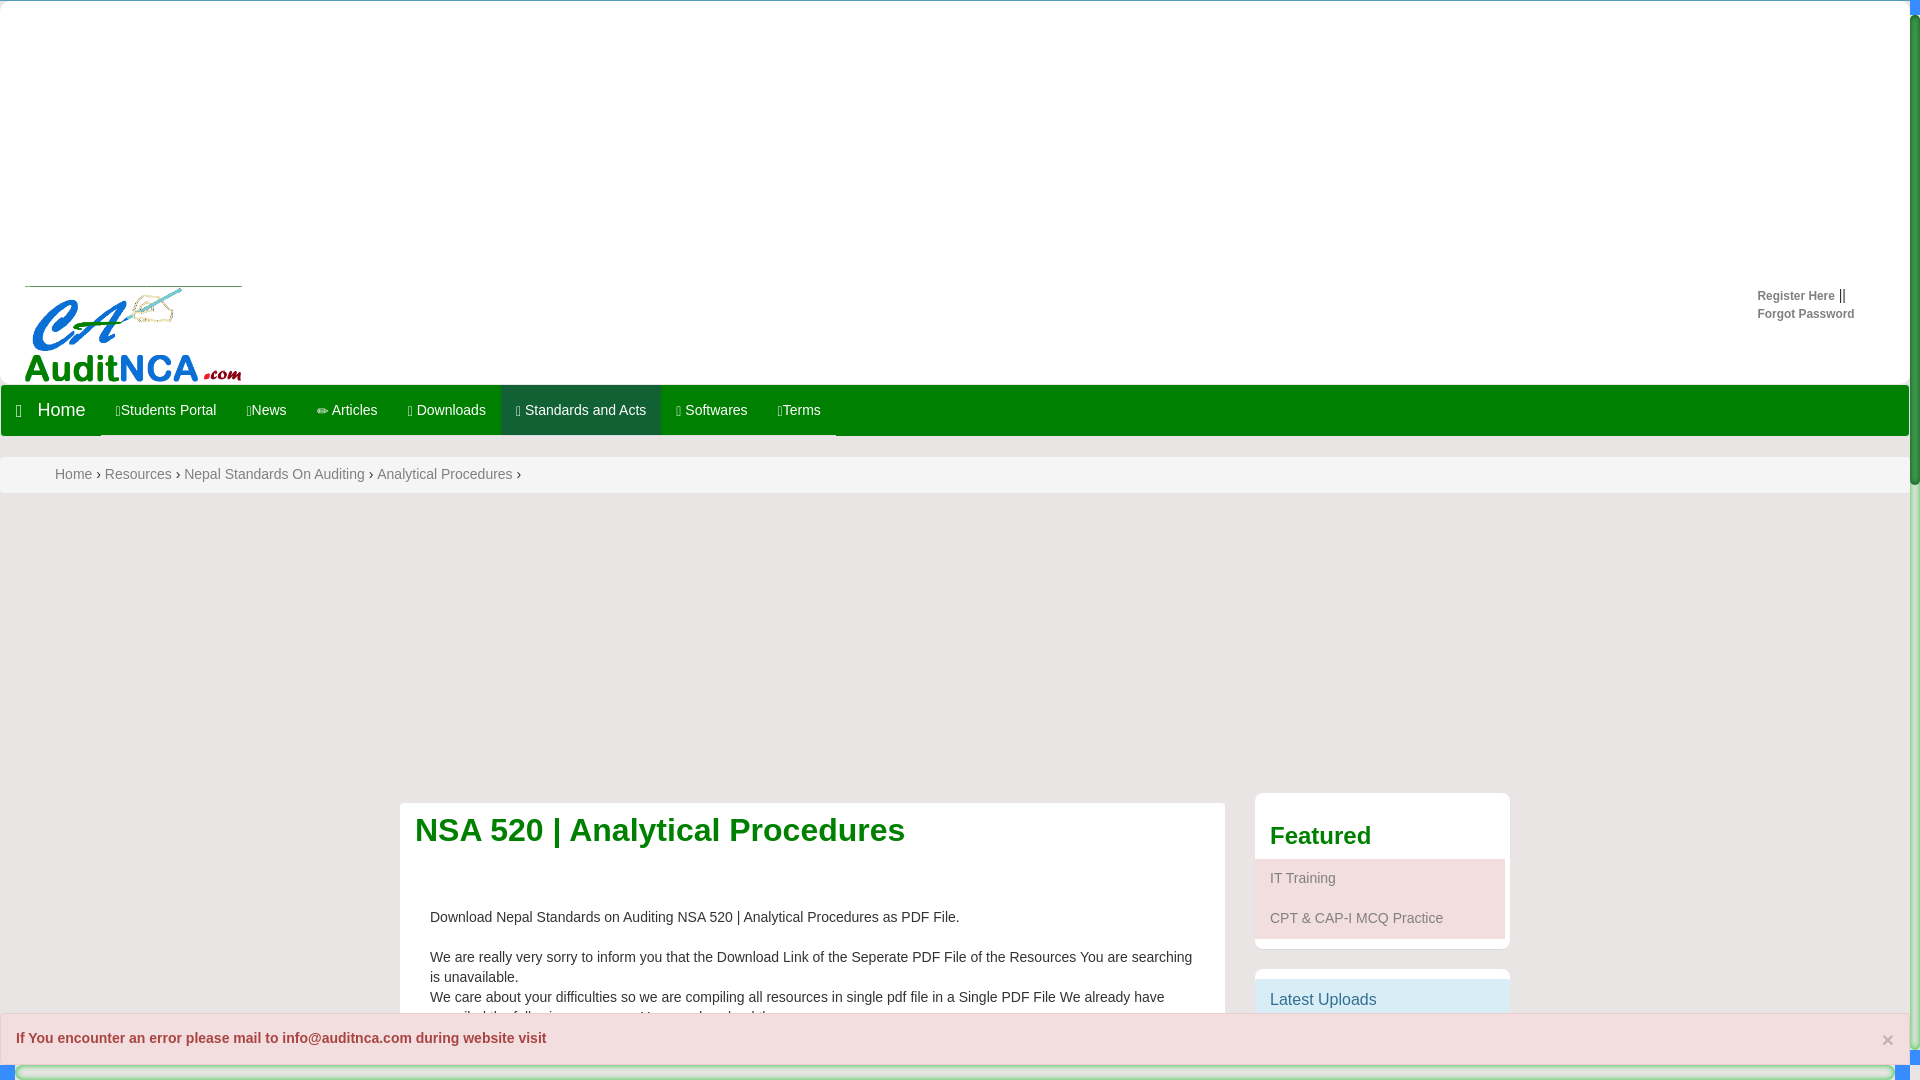  Describe the element at coordinates (711, 410) in the screenshot. I see `Softwares` at that location.